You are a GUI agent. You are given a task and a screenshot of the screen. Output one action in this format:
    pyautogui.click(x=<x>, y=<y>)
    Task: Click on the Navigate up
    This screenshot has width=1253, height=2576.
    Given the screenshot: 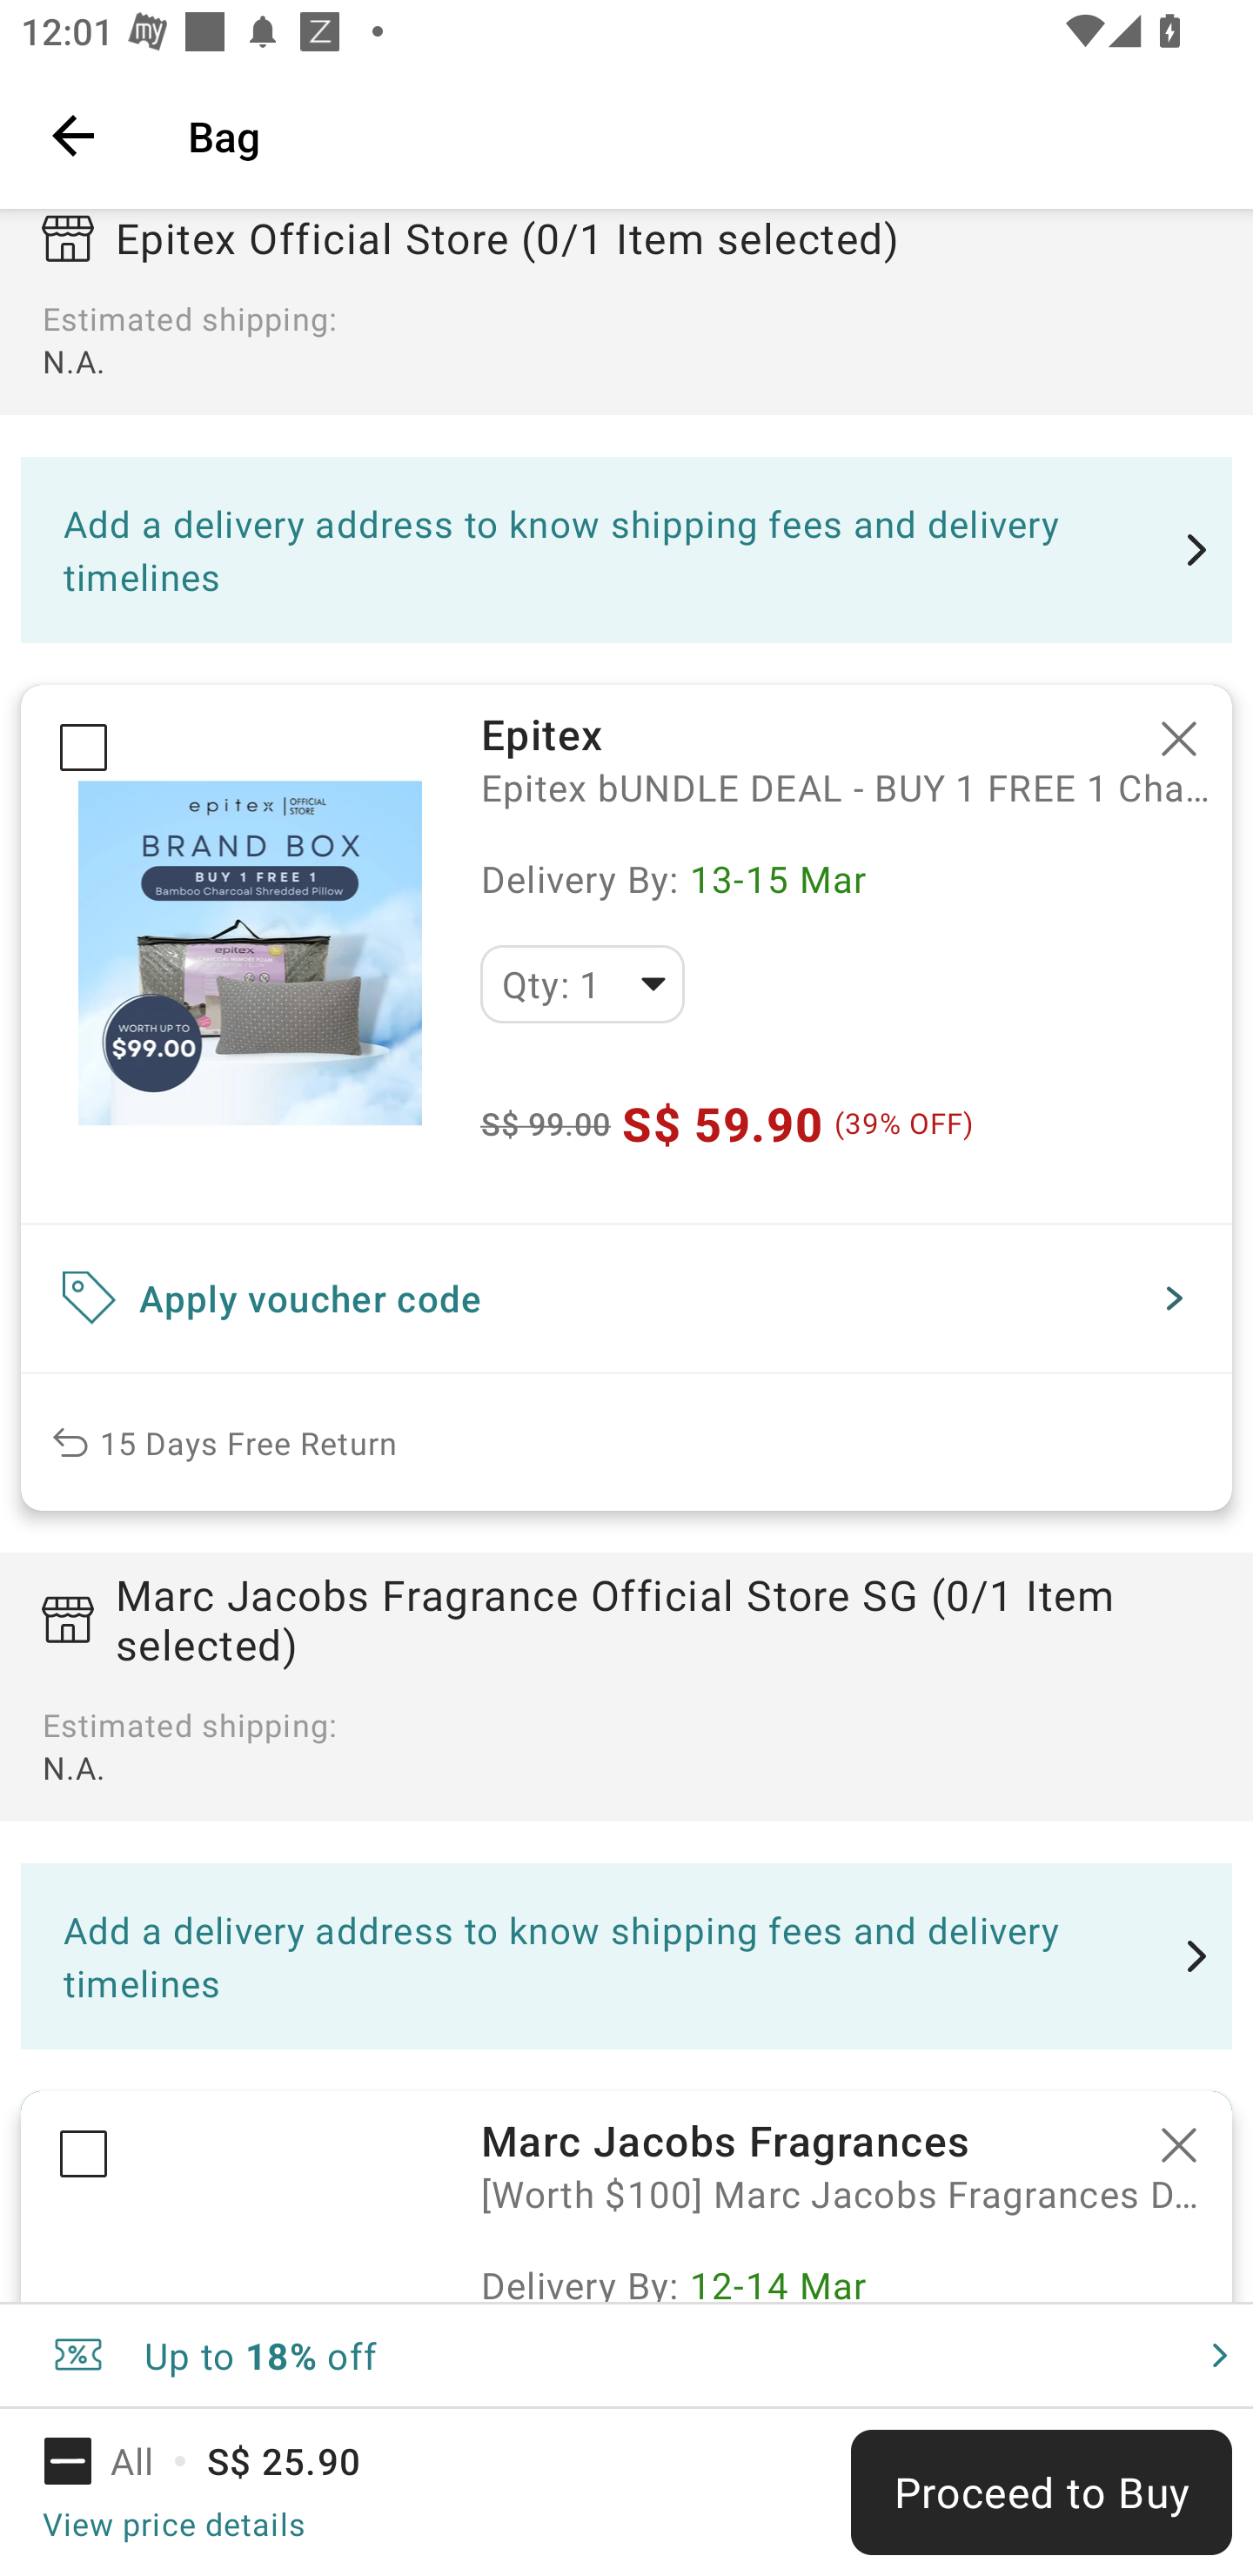 What is the action you would take?
    pyautogui.click(x=73, y=135)
    